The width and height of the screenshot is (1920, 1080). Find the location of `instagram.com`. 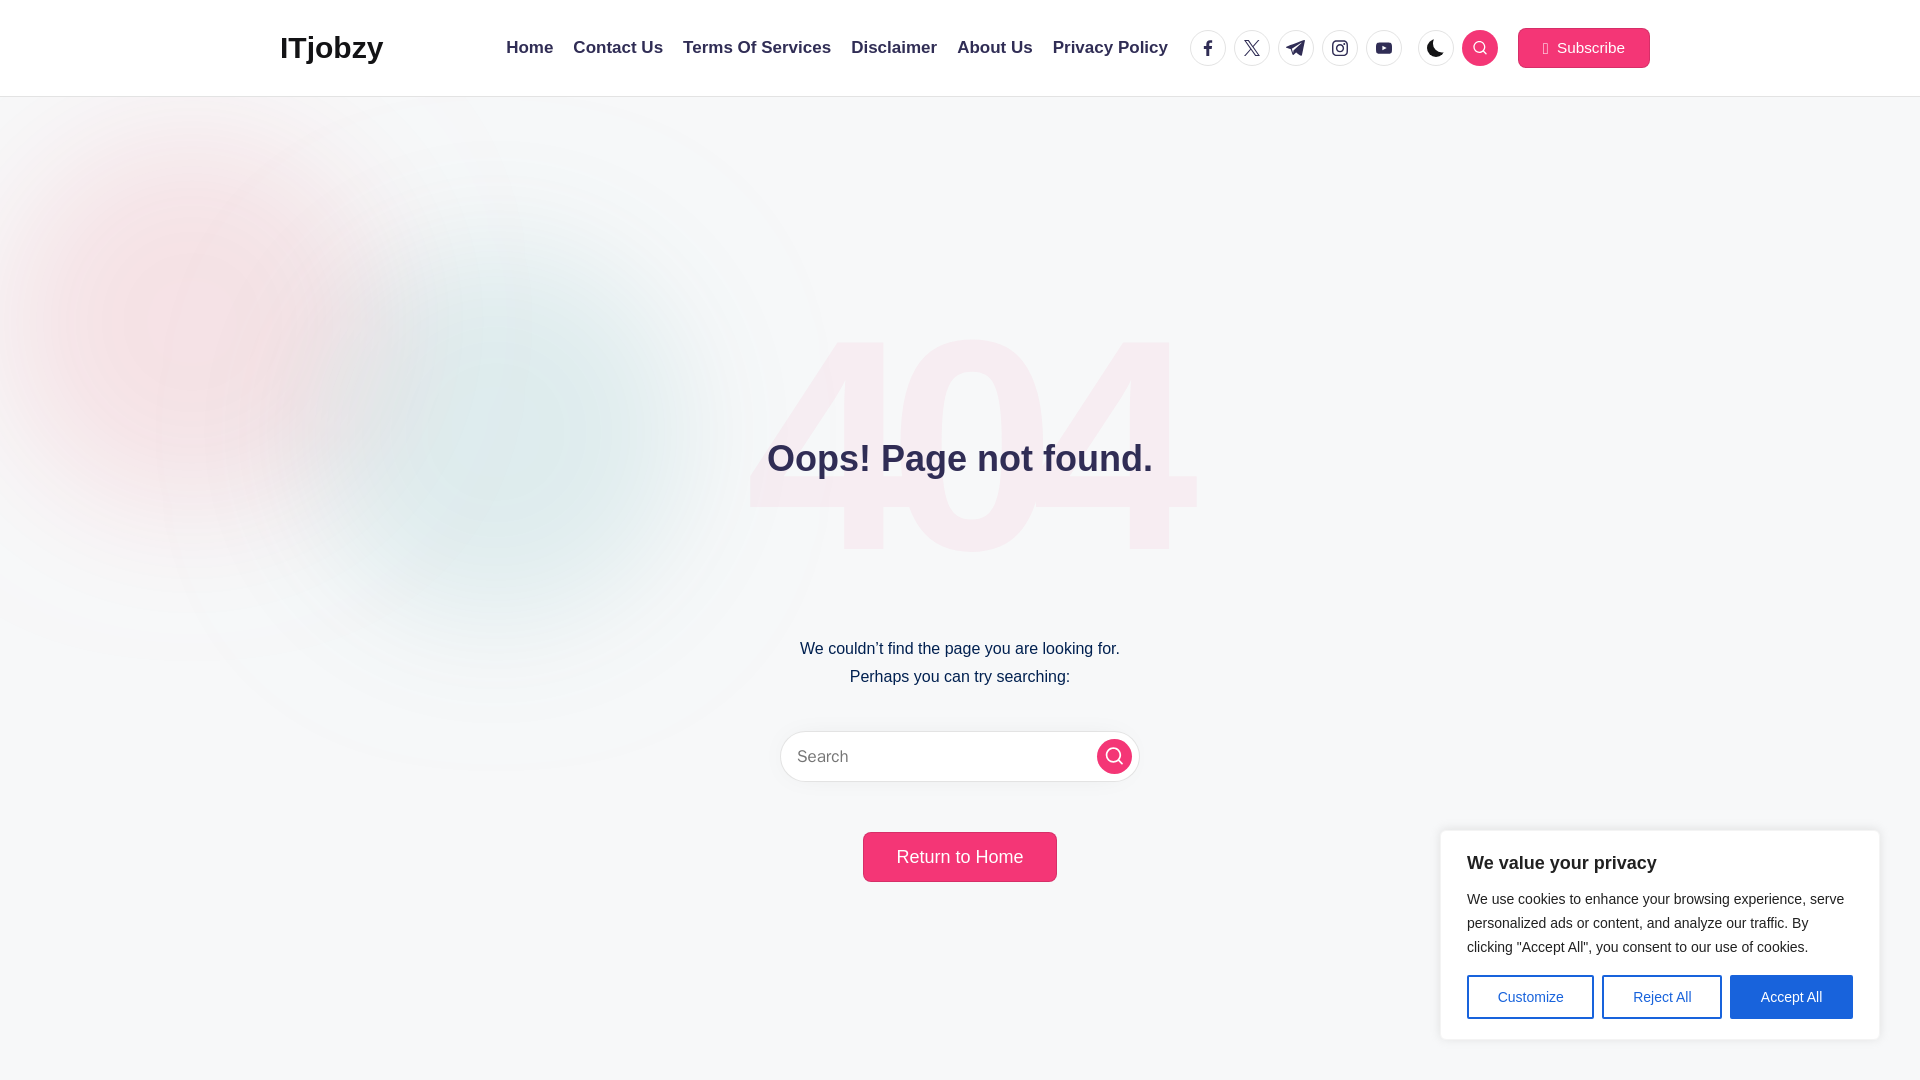

instagram.com is located at coordinates (1344, 48).